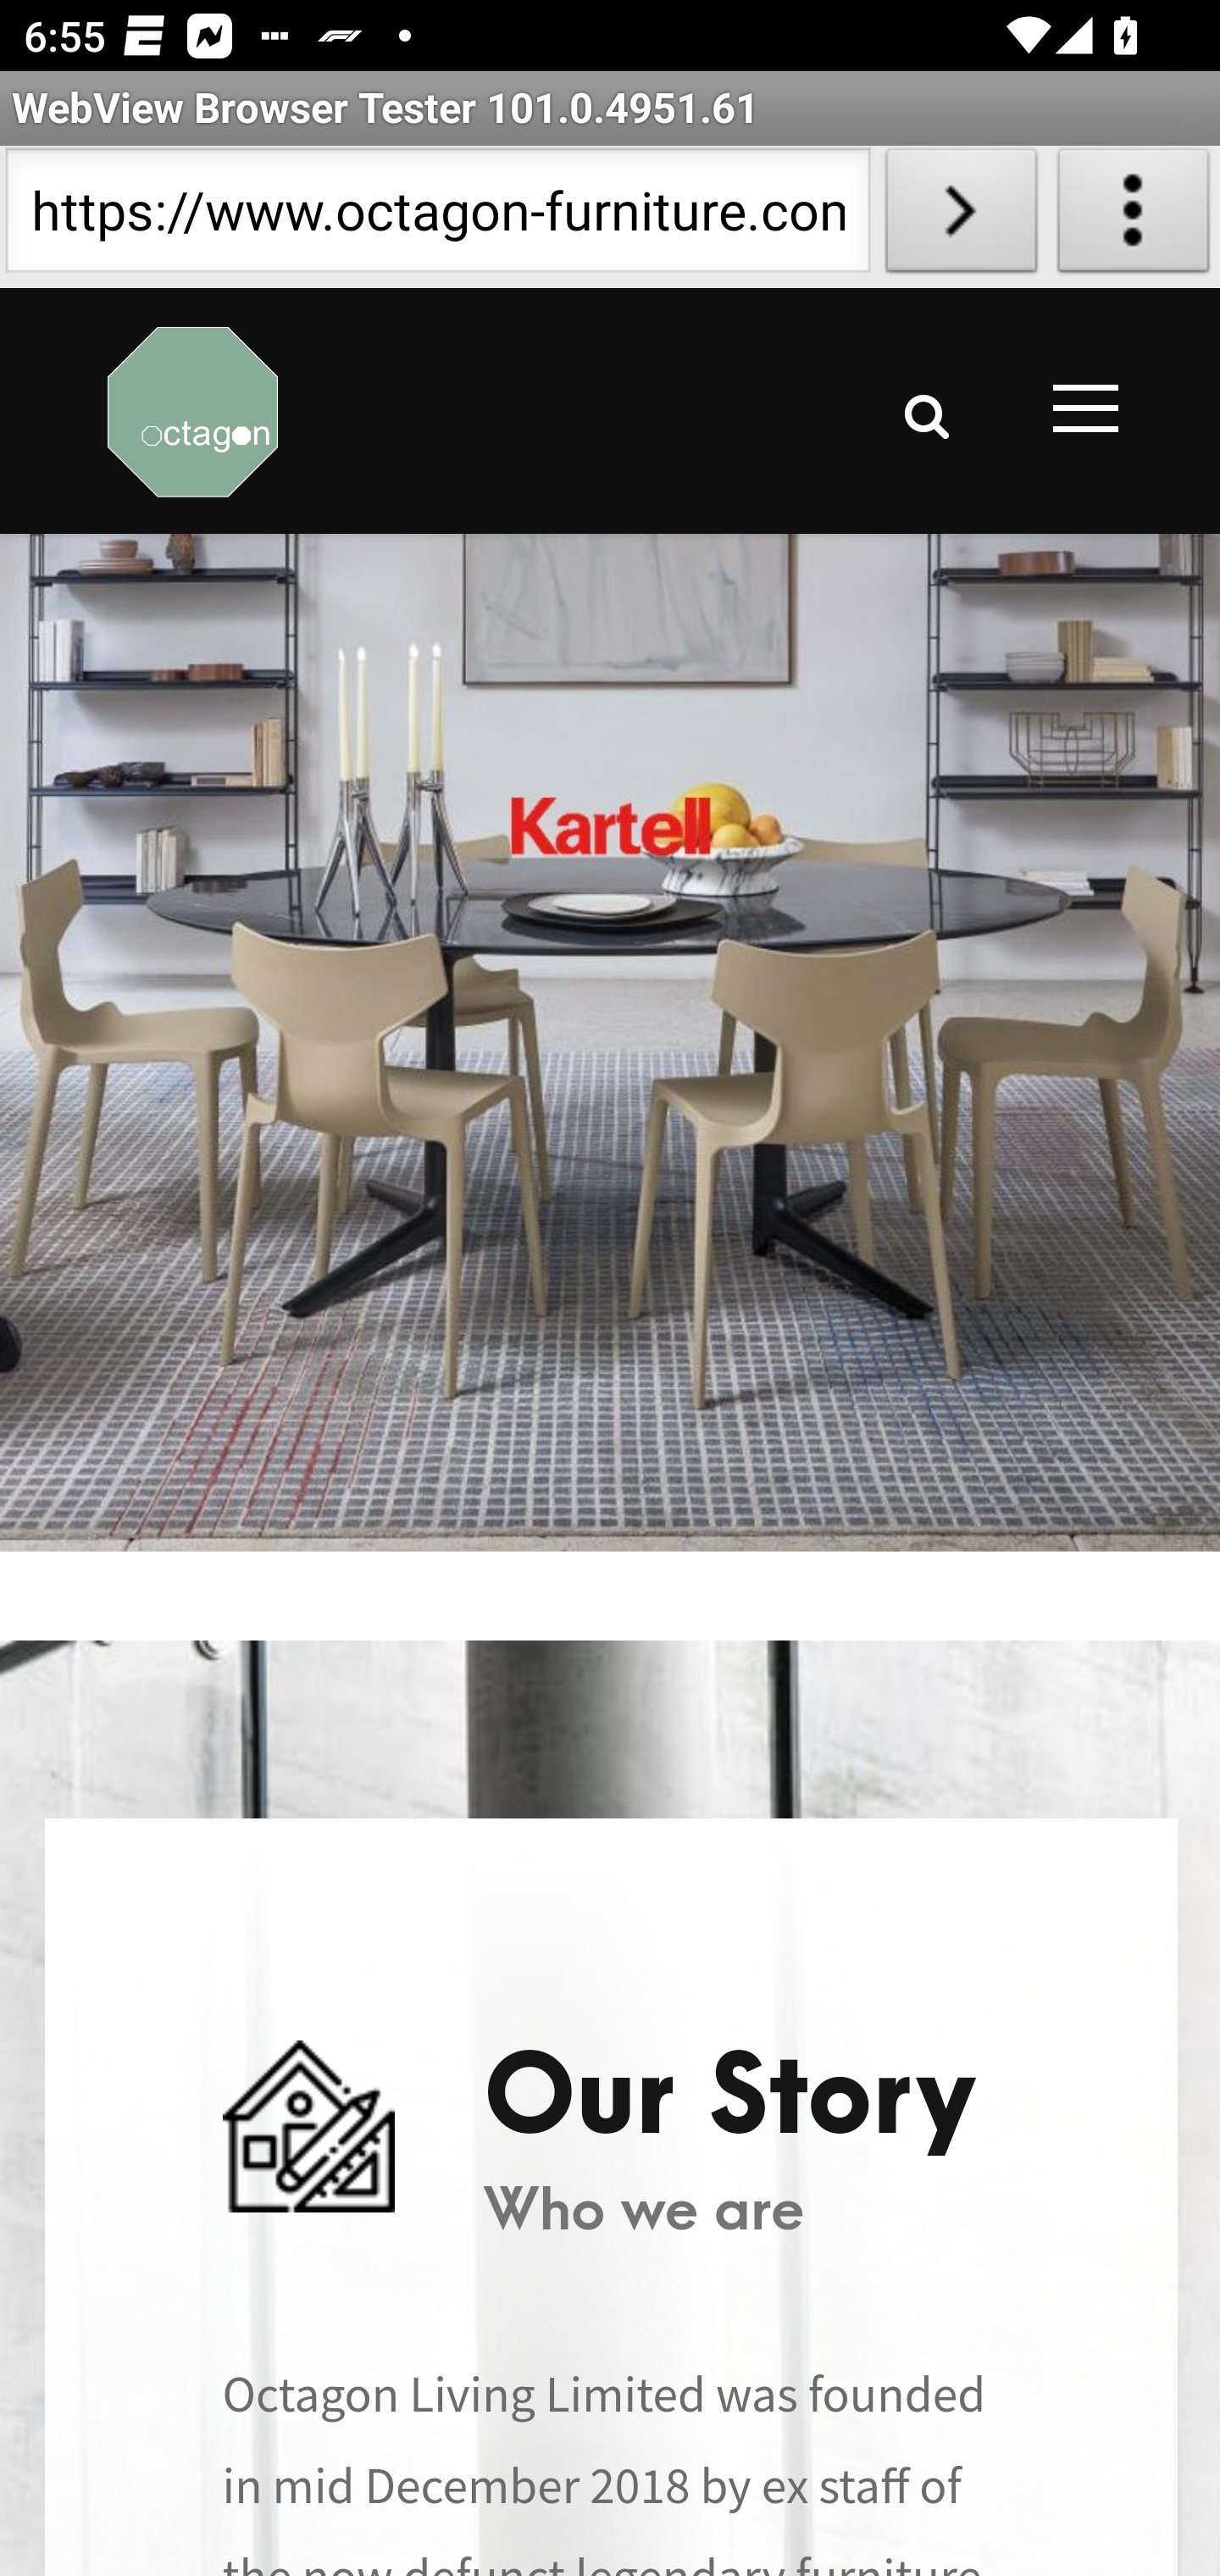  I want to click on the-new-perspective-of-kartell, so click(610, 1042).